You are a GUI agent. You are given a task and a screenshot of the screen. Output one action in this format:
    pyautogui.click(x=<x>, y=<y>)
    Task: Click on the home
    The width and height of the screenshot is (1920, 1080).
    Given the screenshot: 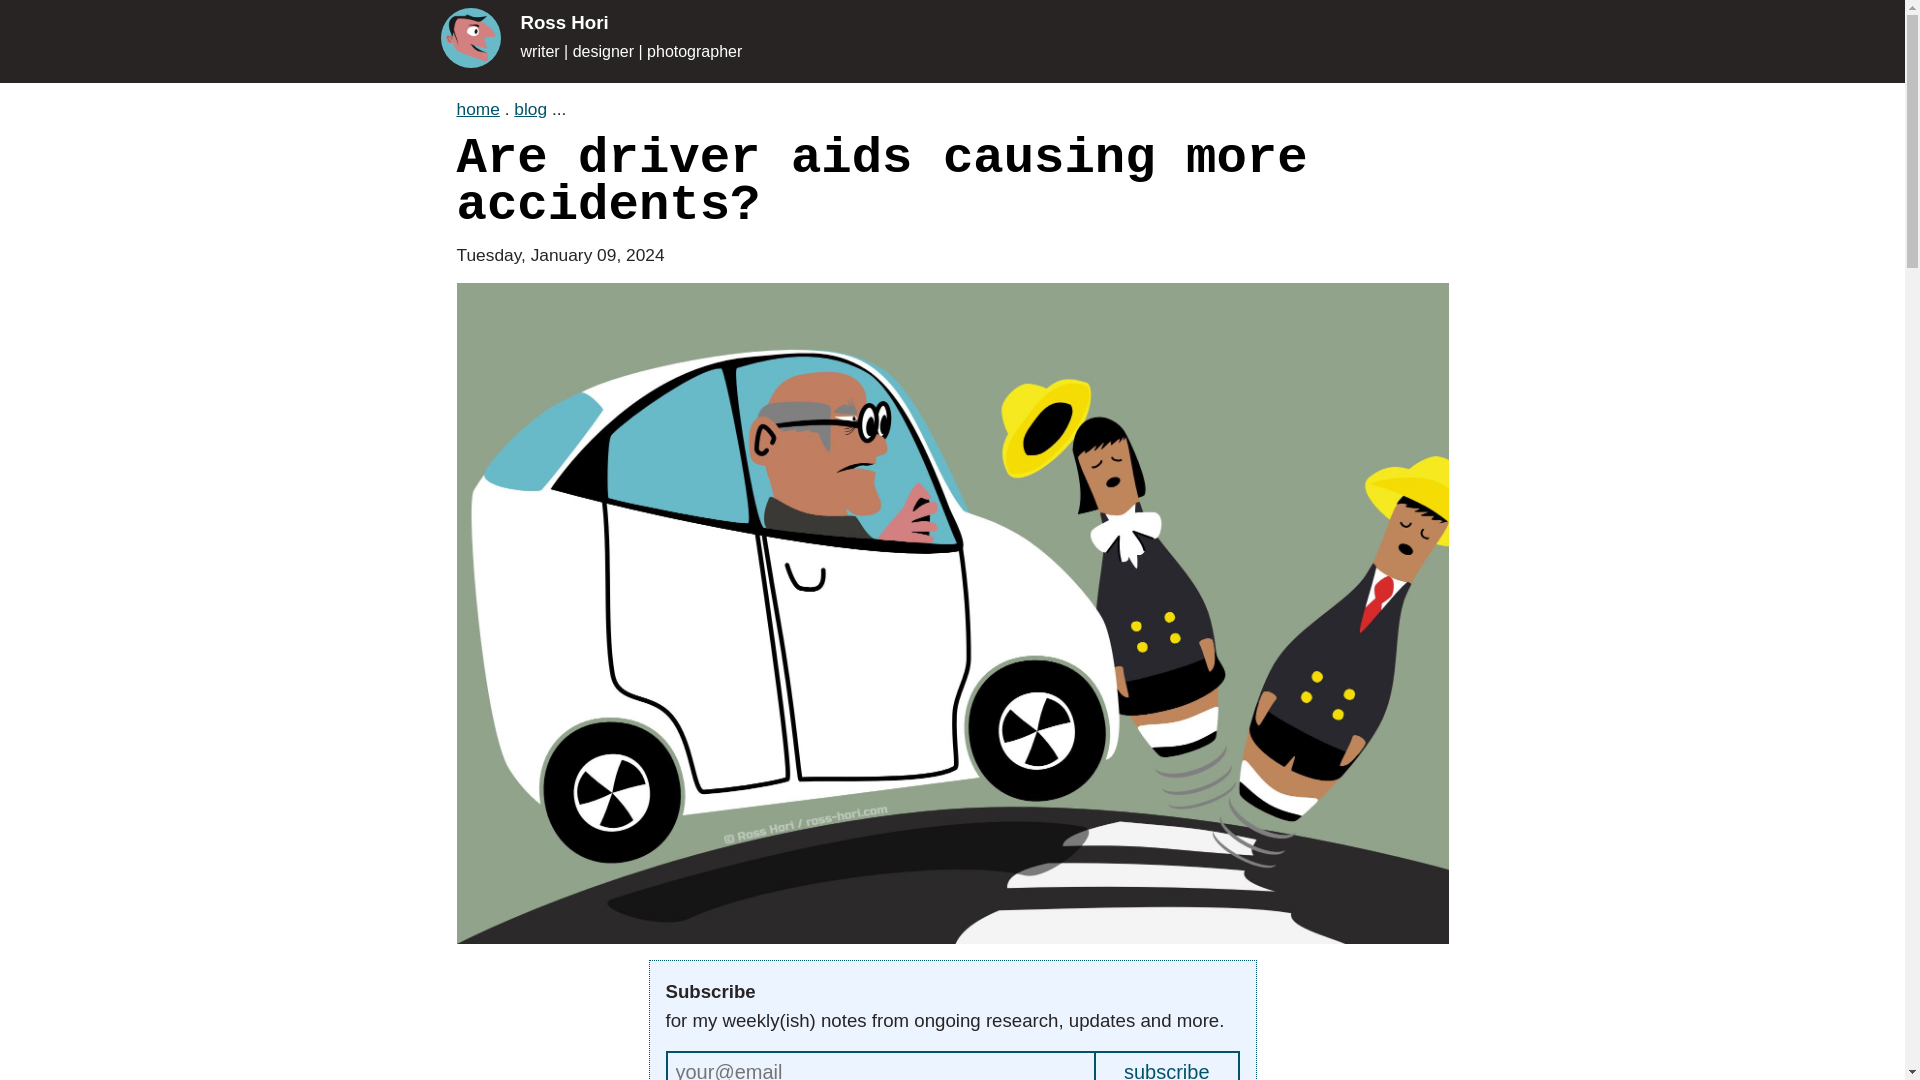 What is the action you would take?
    pyautogui.click(x=478, y=108)
    